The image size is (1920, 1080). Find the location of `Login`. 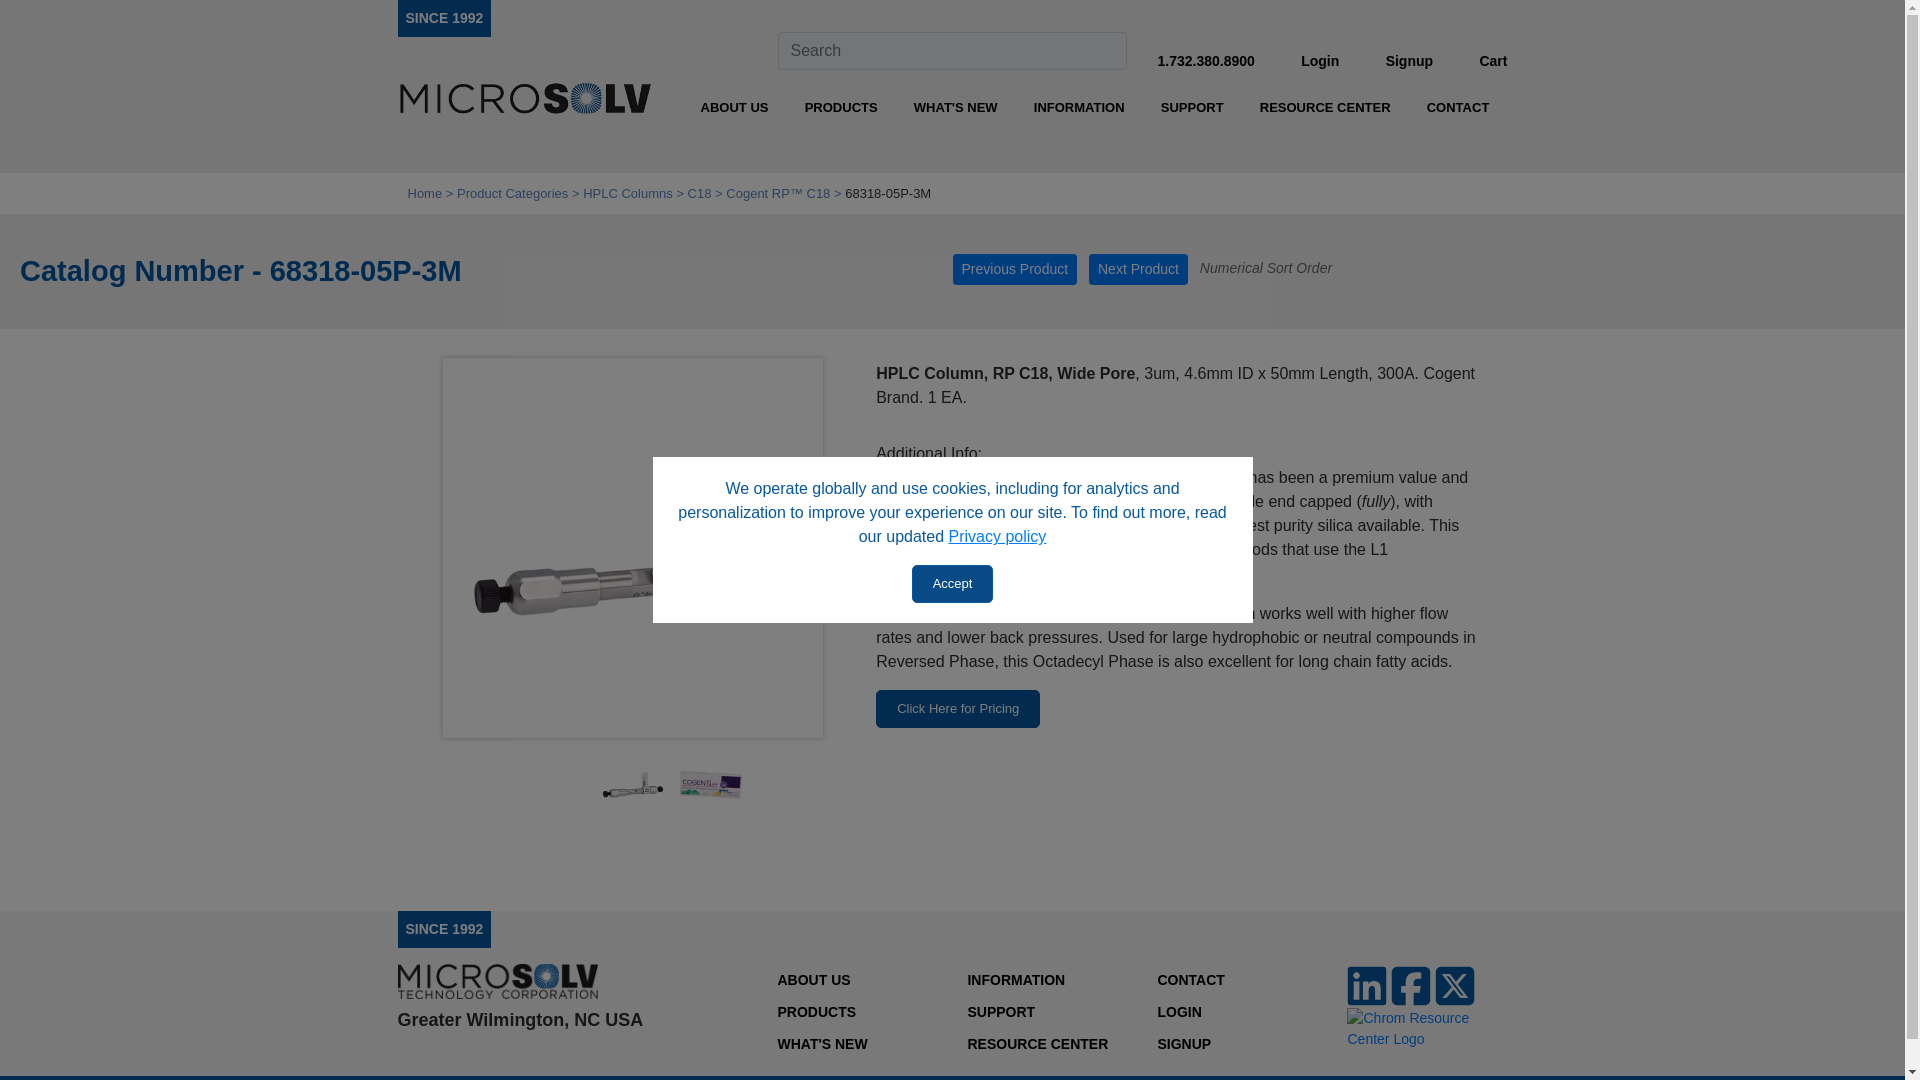

Login is located at coordinates (1320, 60).